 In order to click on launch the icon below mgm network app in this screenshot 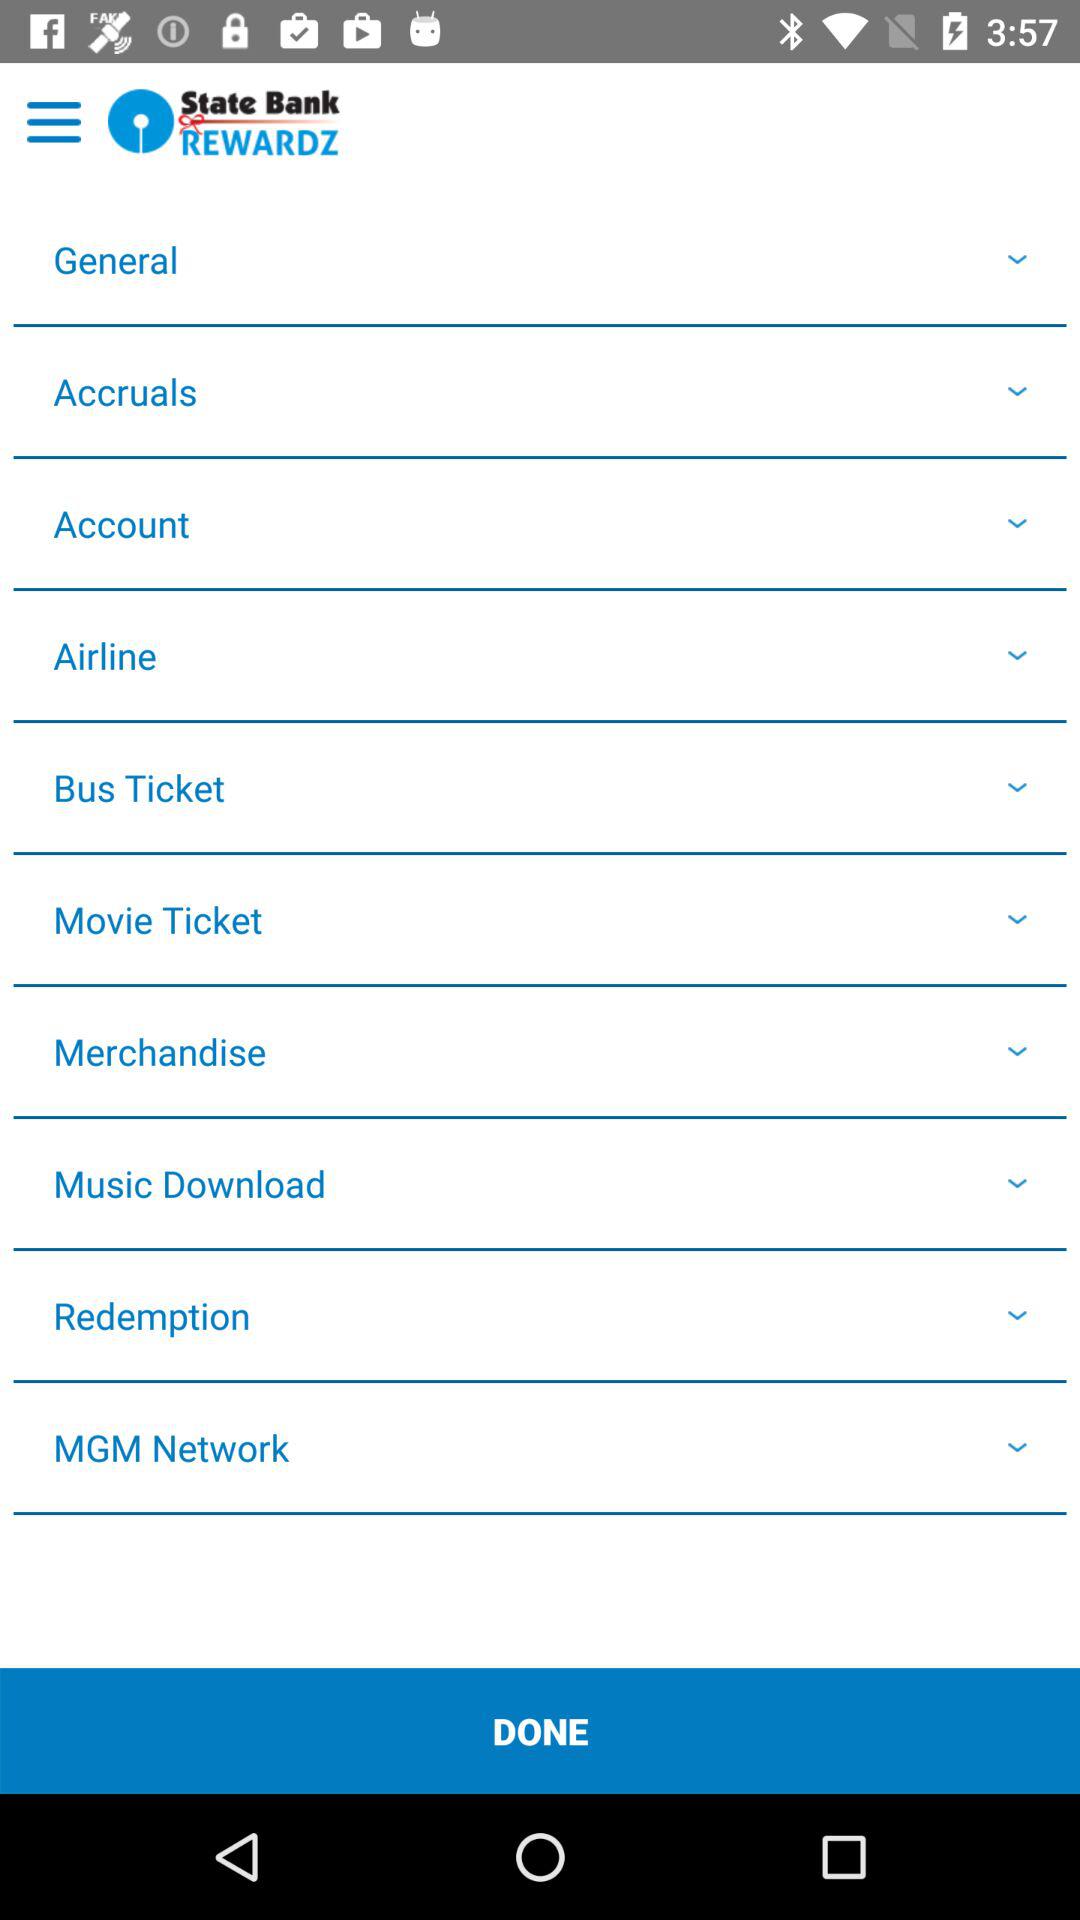, I will do `click(540, 1730)`.